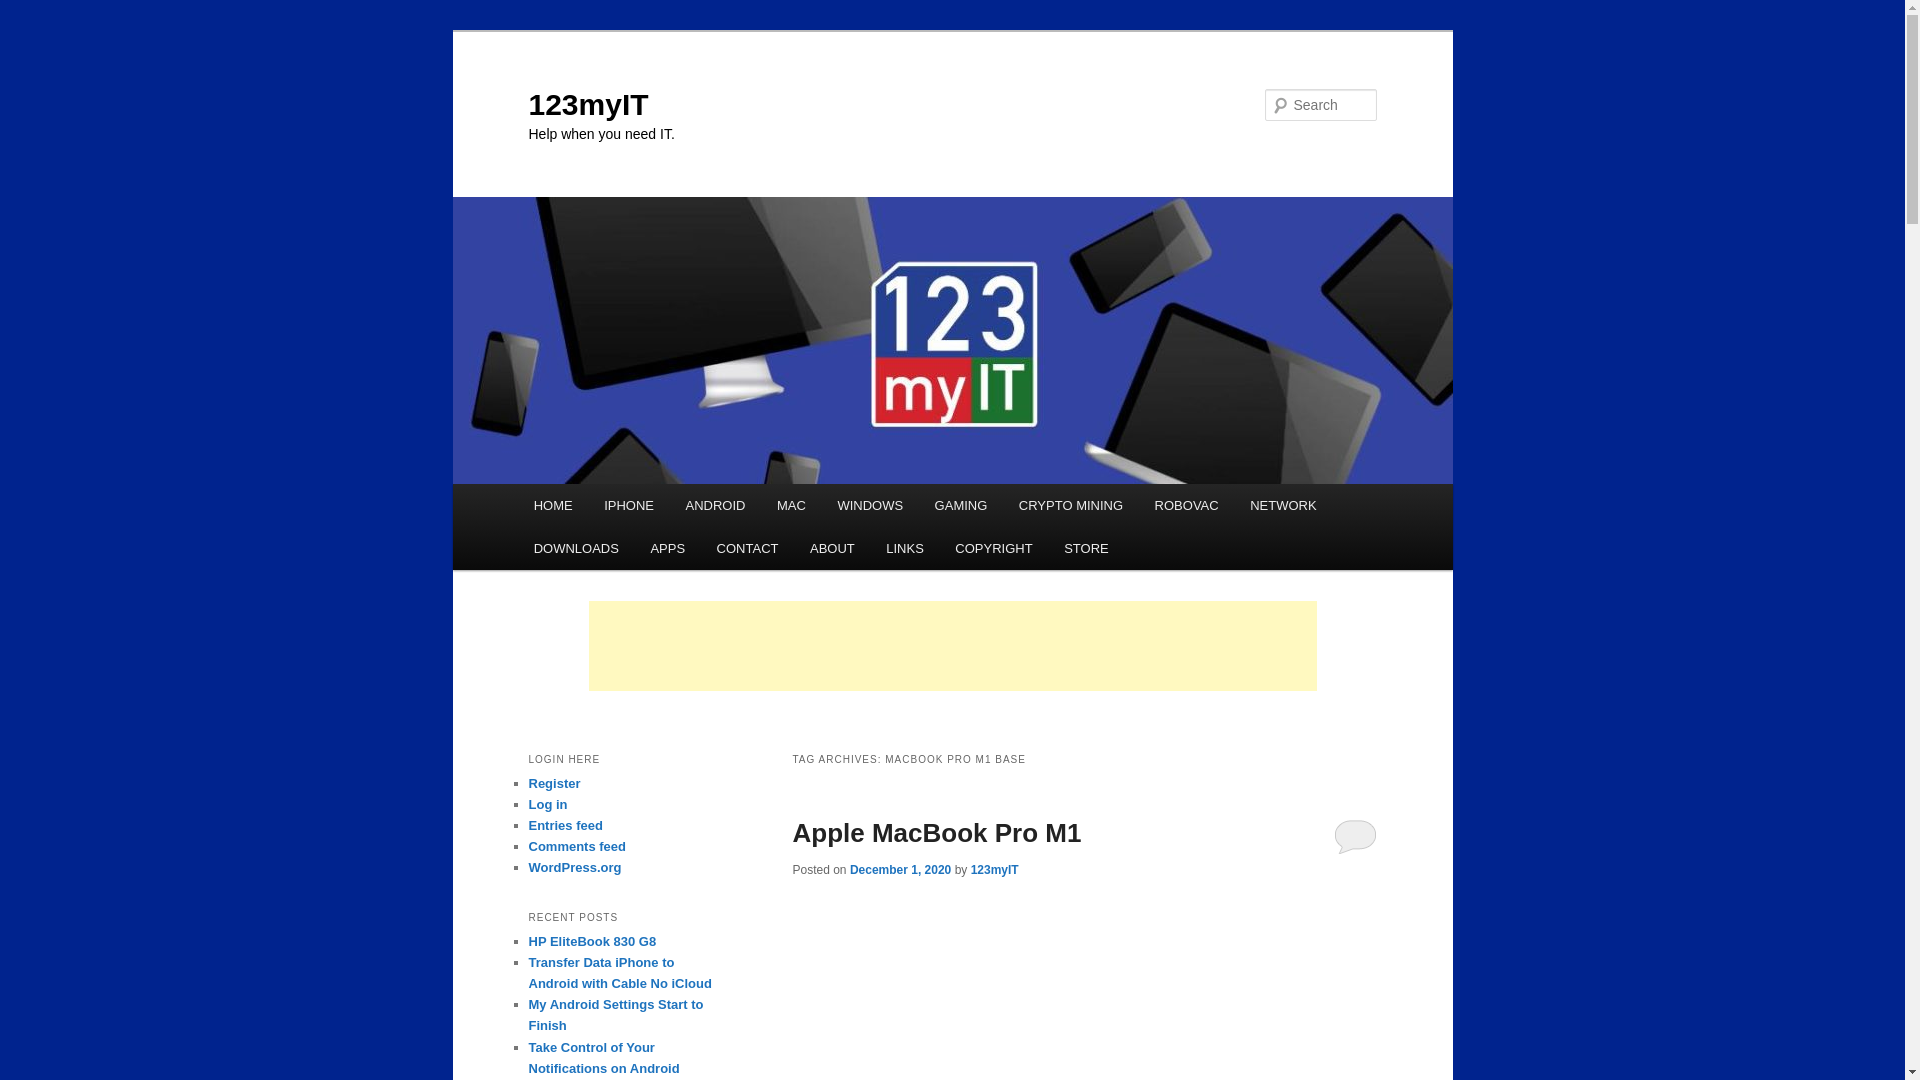  I want to click on Comments feed, so click(577, 846).